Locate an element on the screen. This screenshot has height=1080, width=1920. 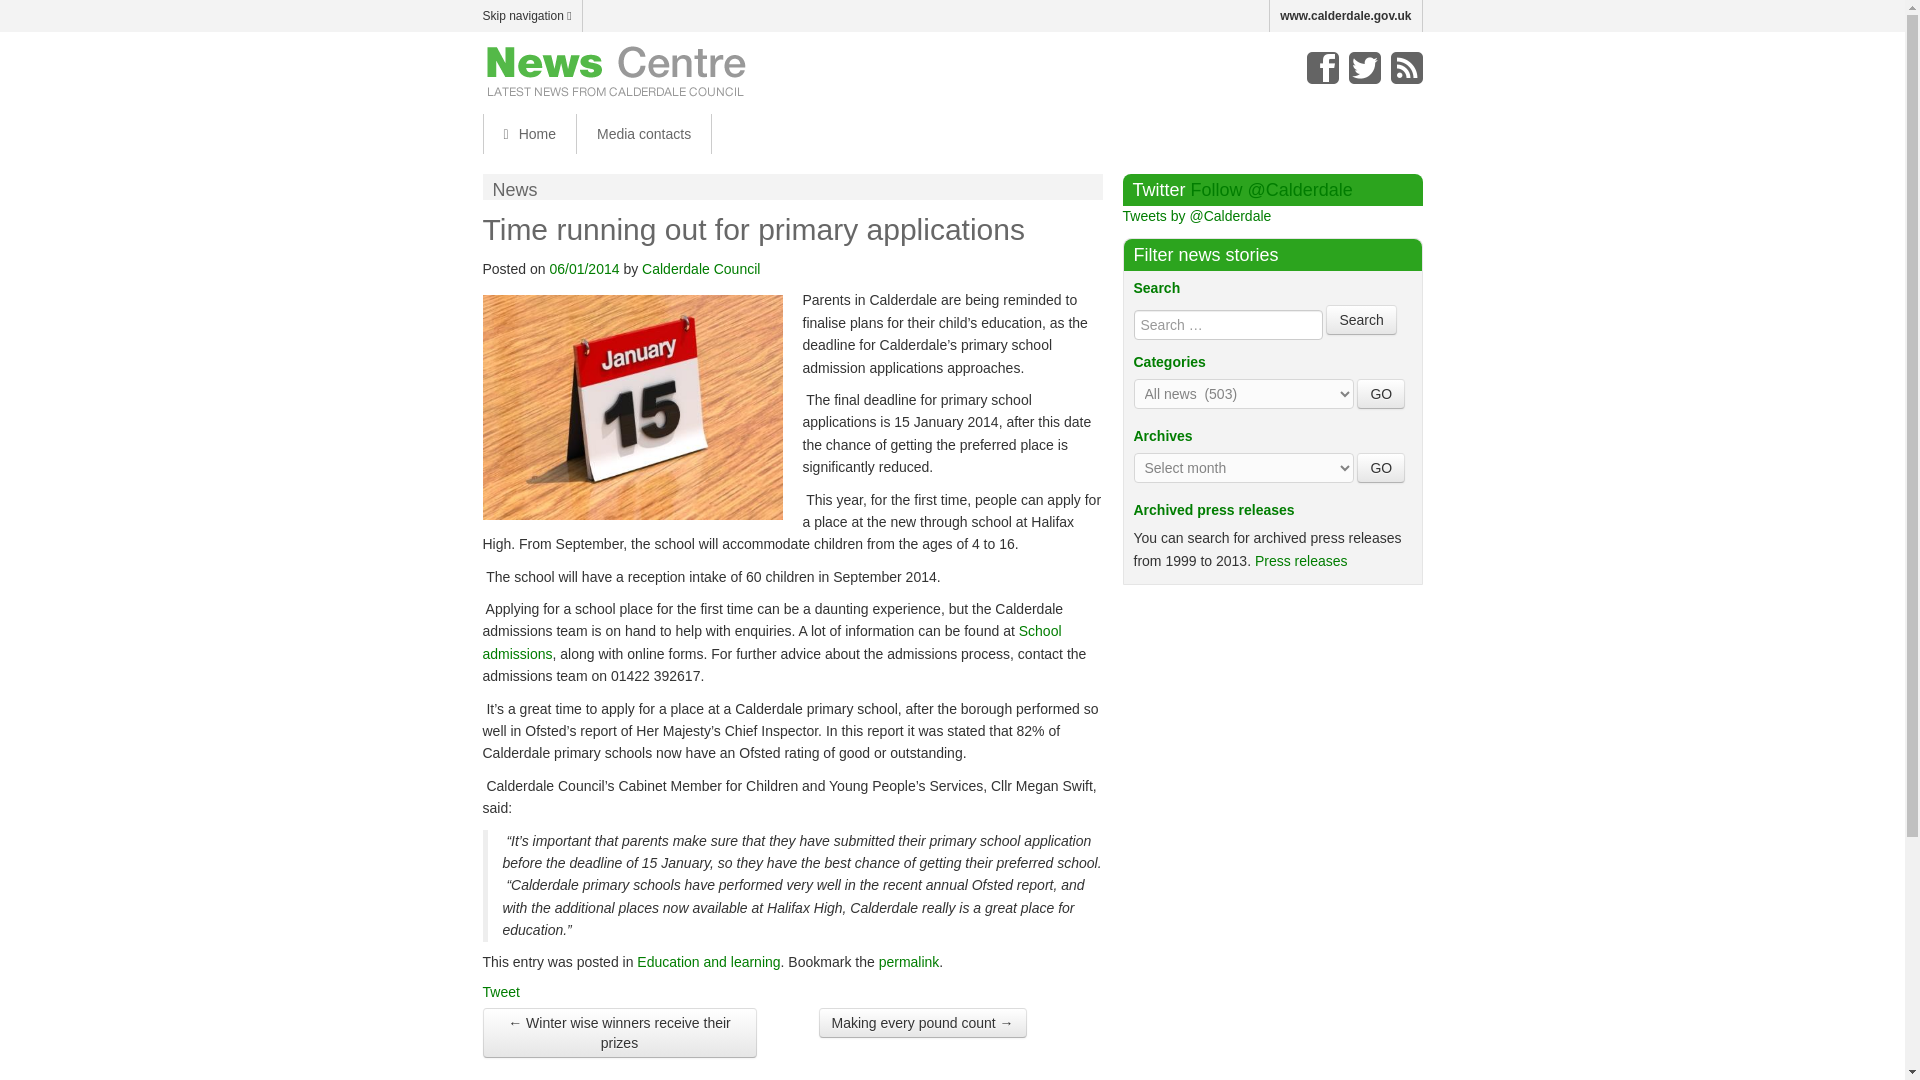
Search is located at coordinates (1360, 319).